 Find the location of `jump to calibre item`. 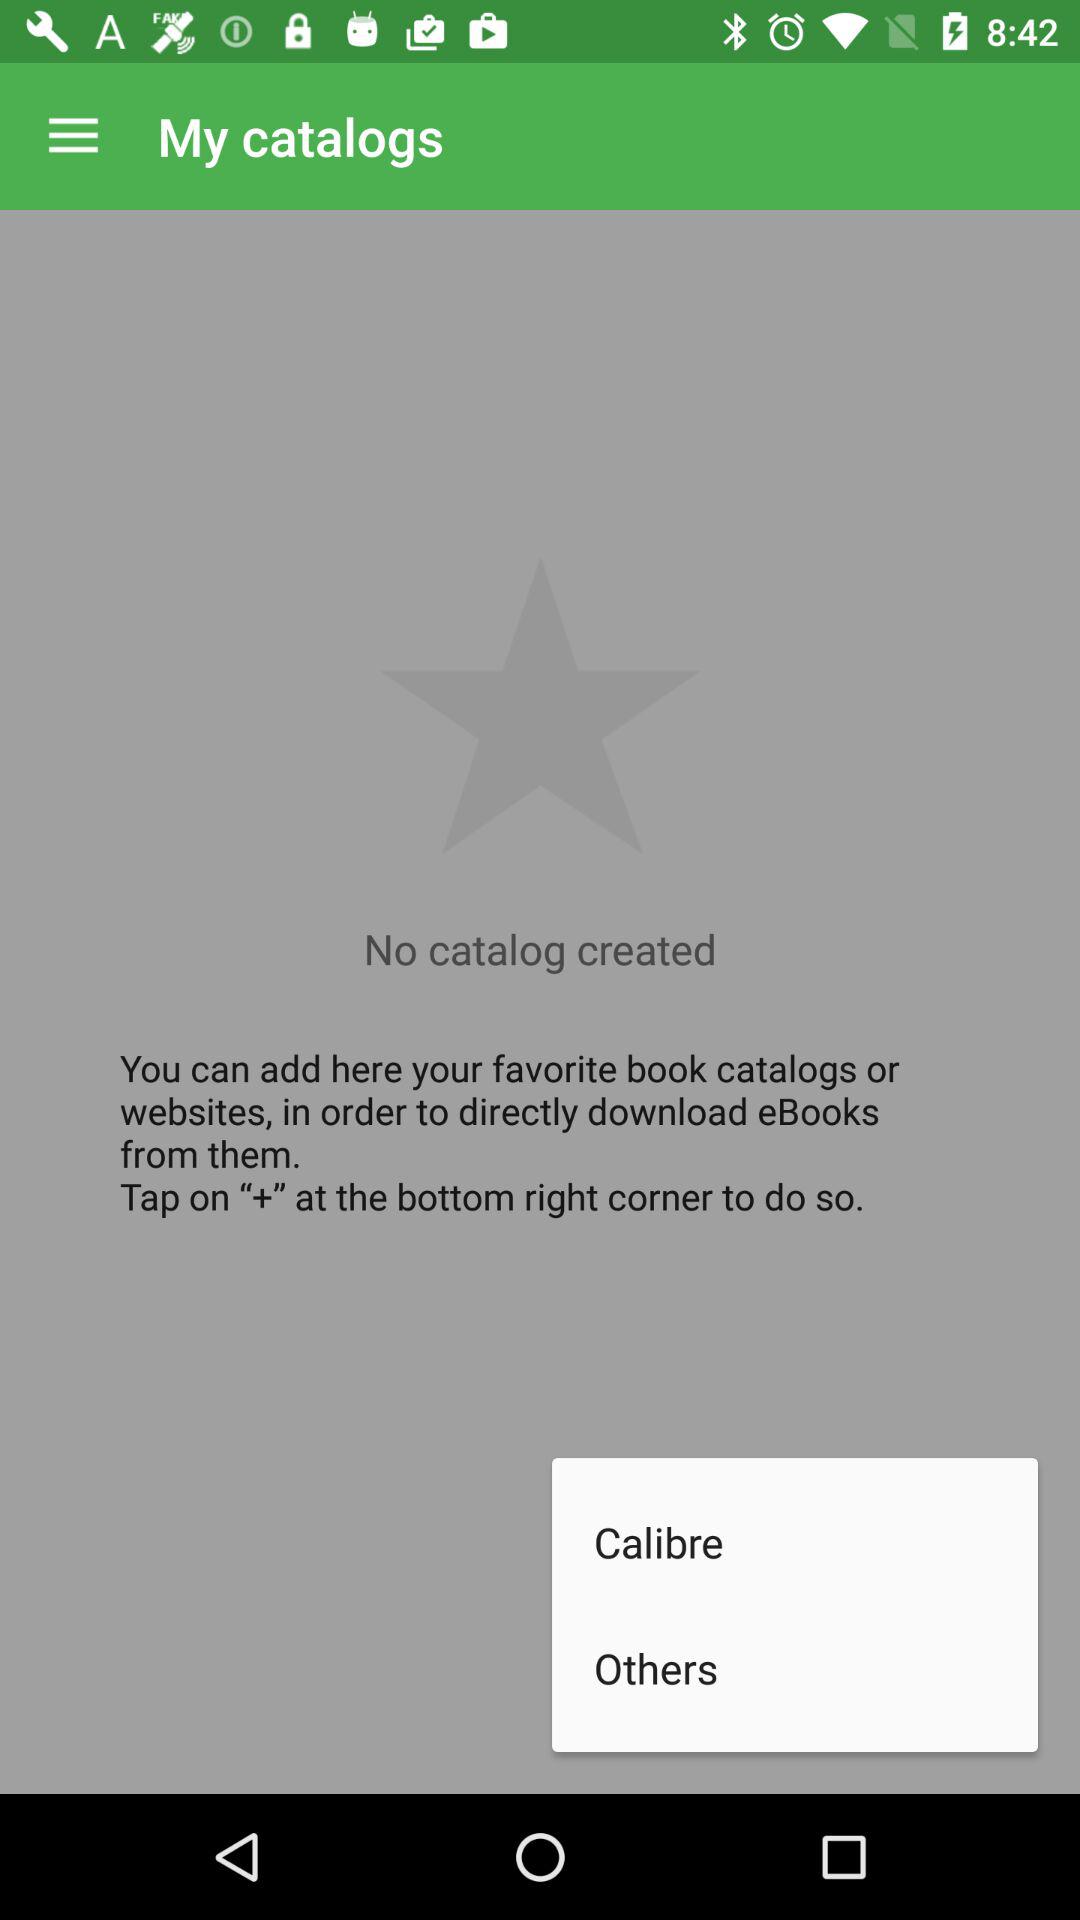

jump to calibre item is located at coordinates (816, 1542).